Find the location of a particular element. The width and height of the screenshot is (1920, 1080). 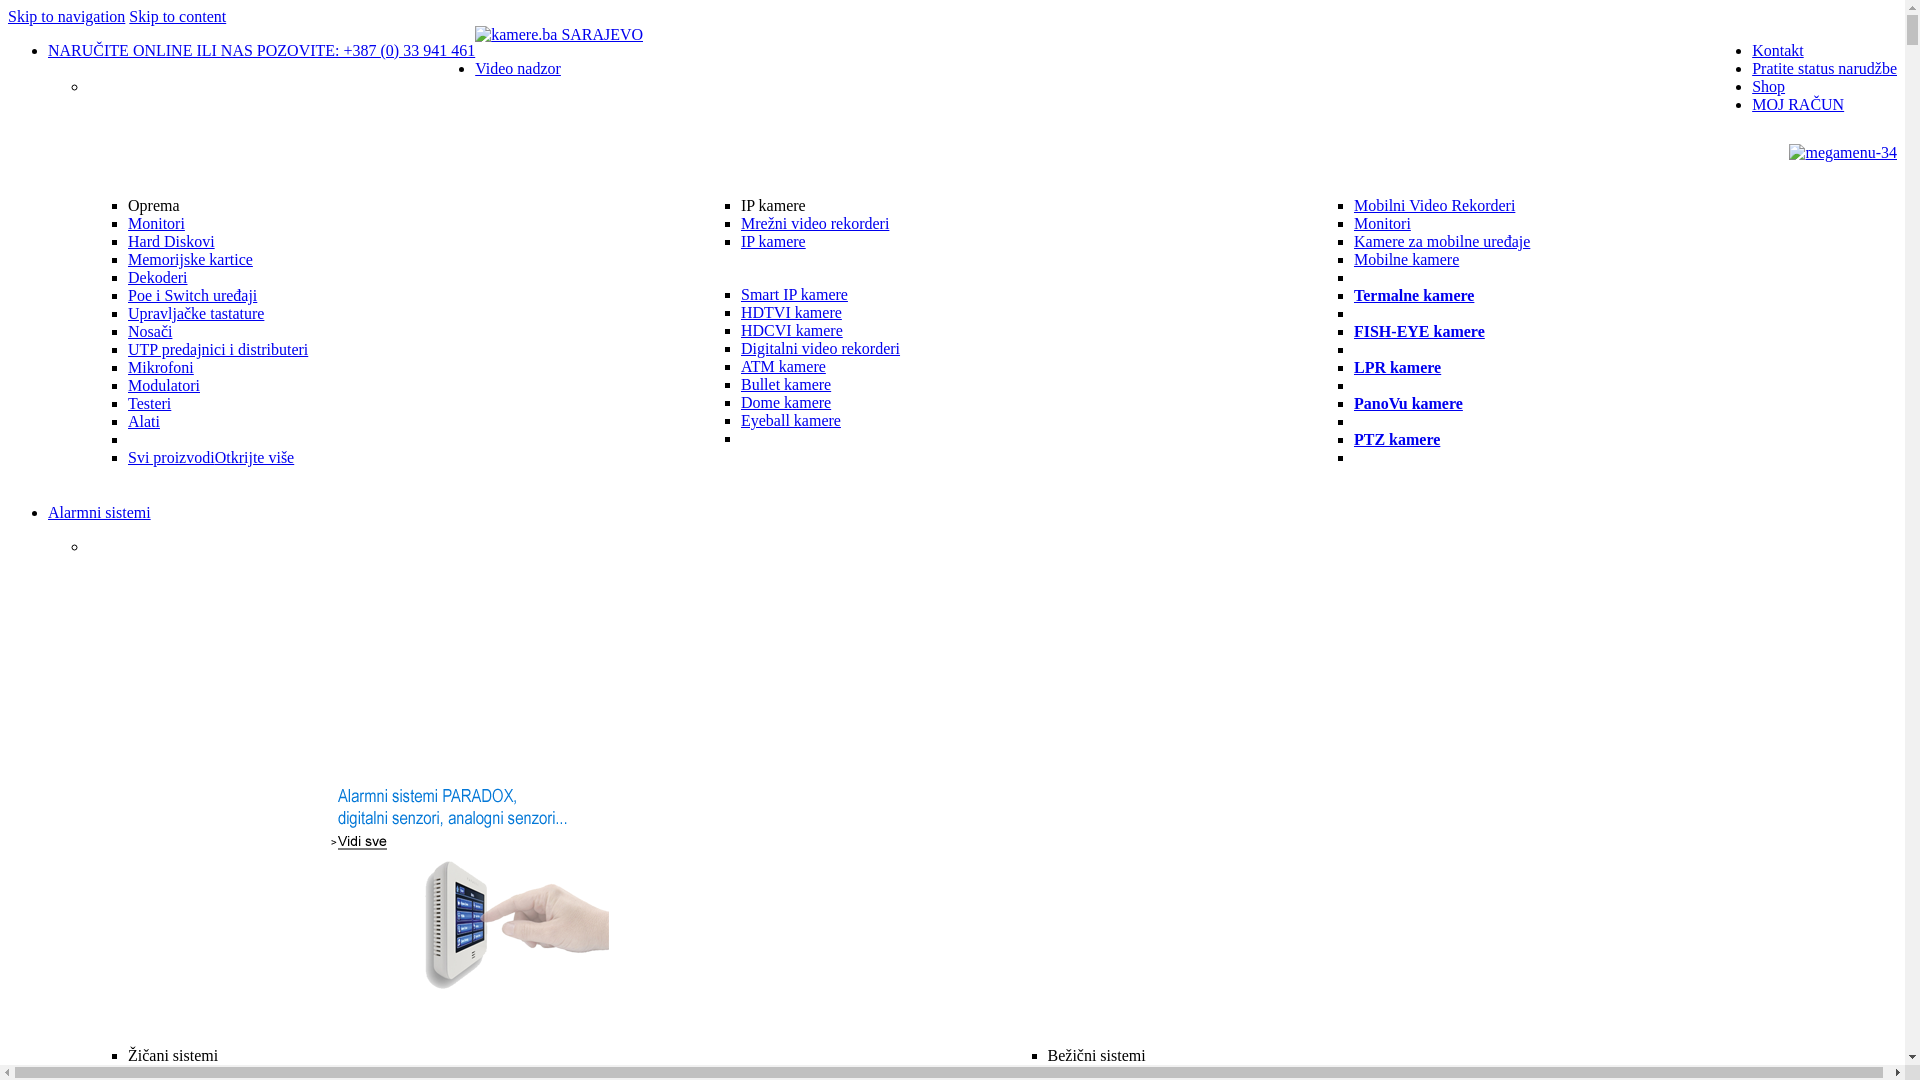

Skip to content is located at coordinates (178, 16).